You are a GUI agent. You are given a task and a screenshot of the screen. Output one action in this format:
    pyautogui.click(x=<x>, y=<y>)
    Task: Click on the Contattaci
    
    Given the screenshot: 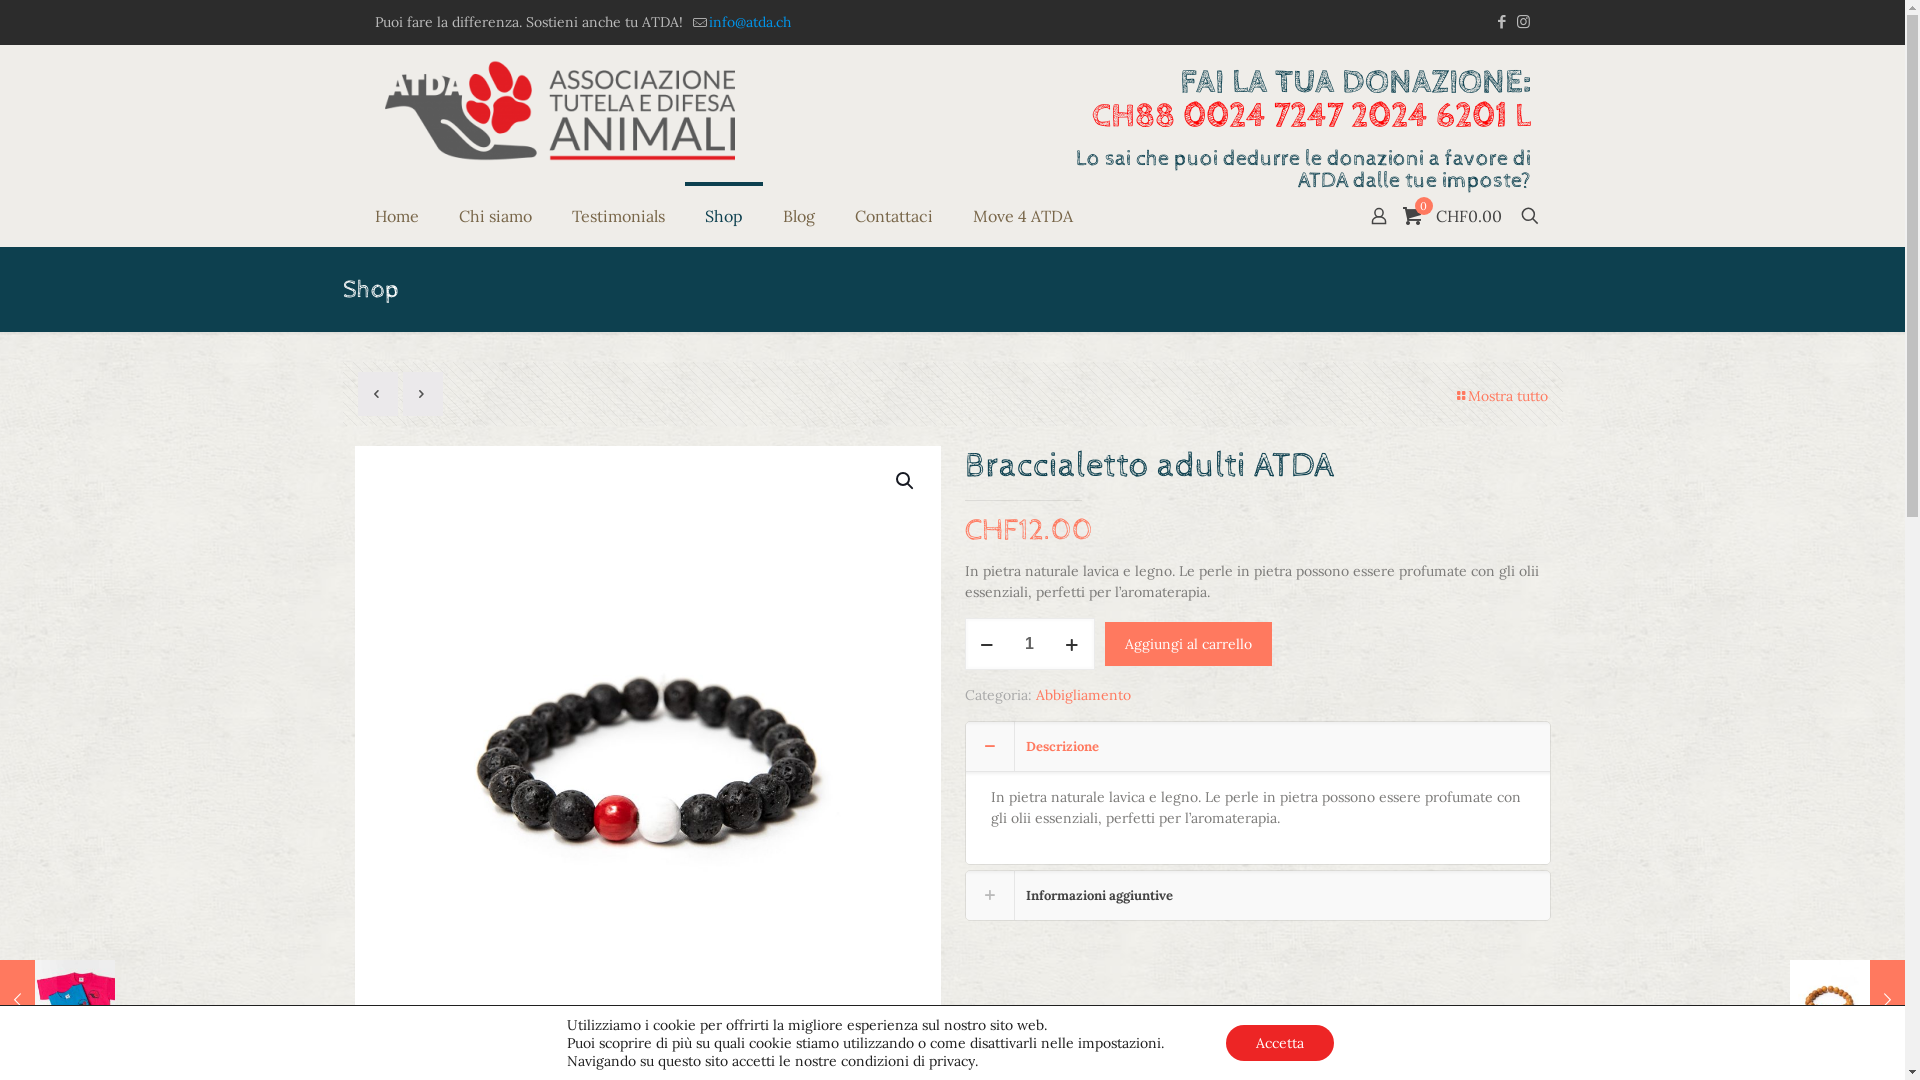 What is the action you would take?
    pyautogui.click(x=893, y=216)
    